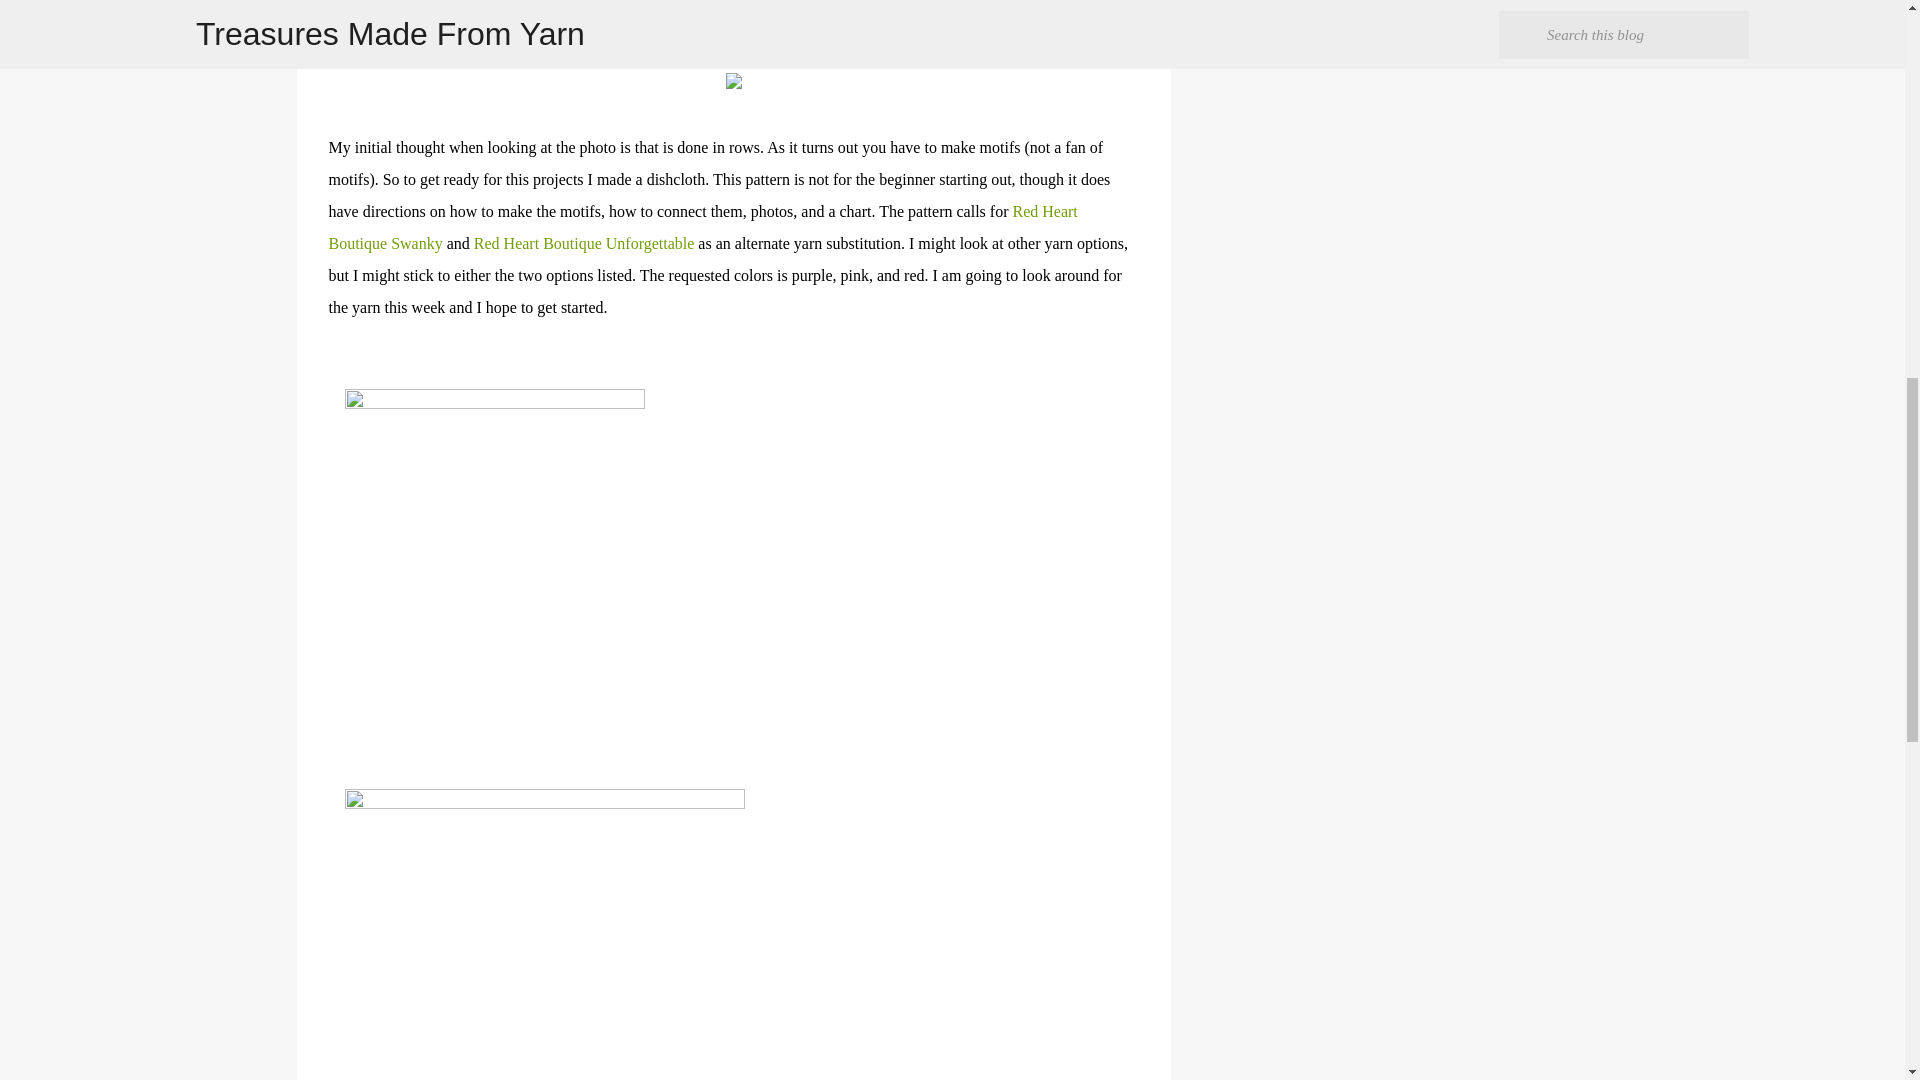 Image resolution: width=1920 pixels, height=1080 pixels. Describe the element at coordinates (702, 227) in the screenshot. I see `Red Heart Boutique Swanky` at that location.